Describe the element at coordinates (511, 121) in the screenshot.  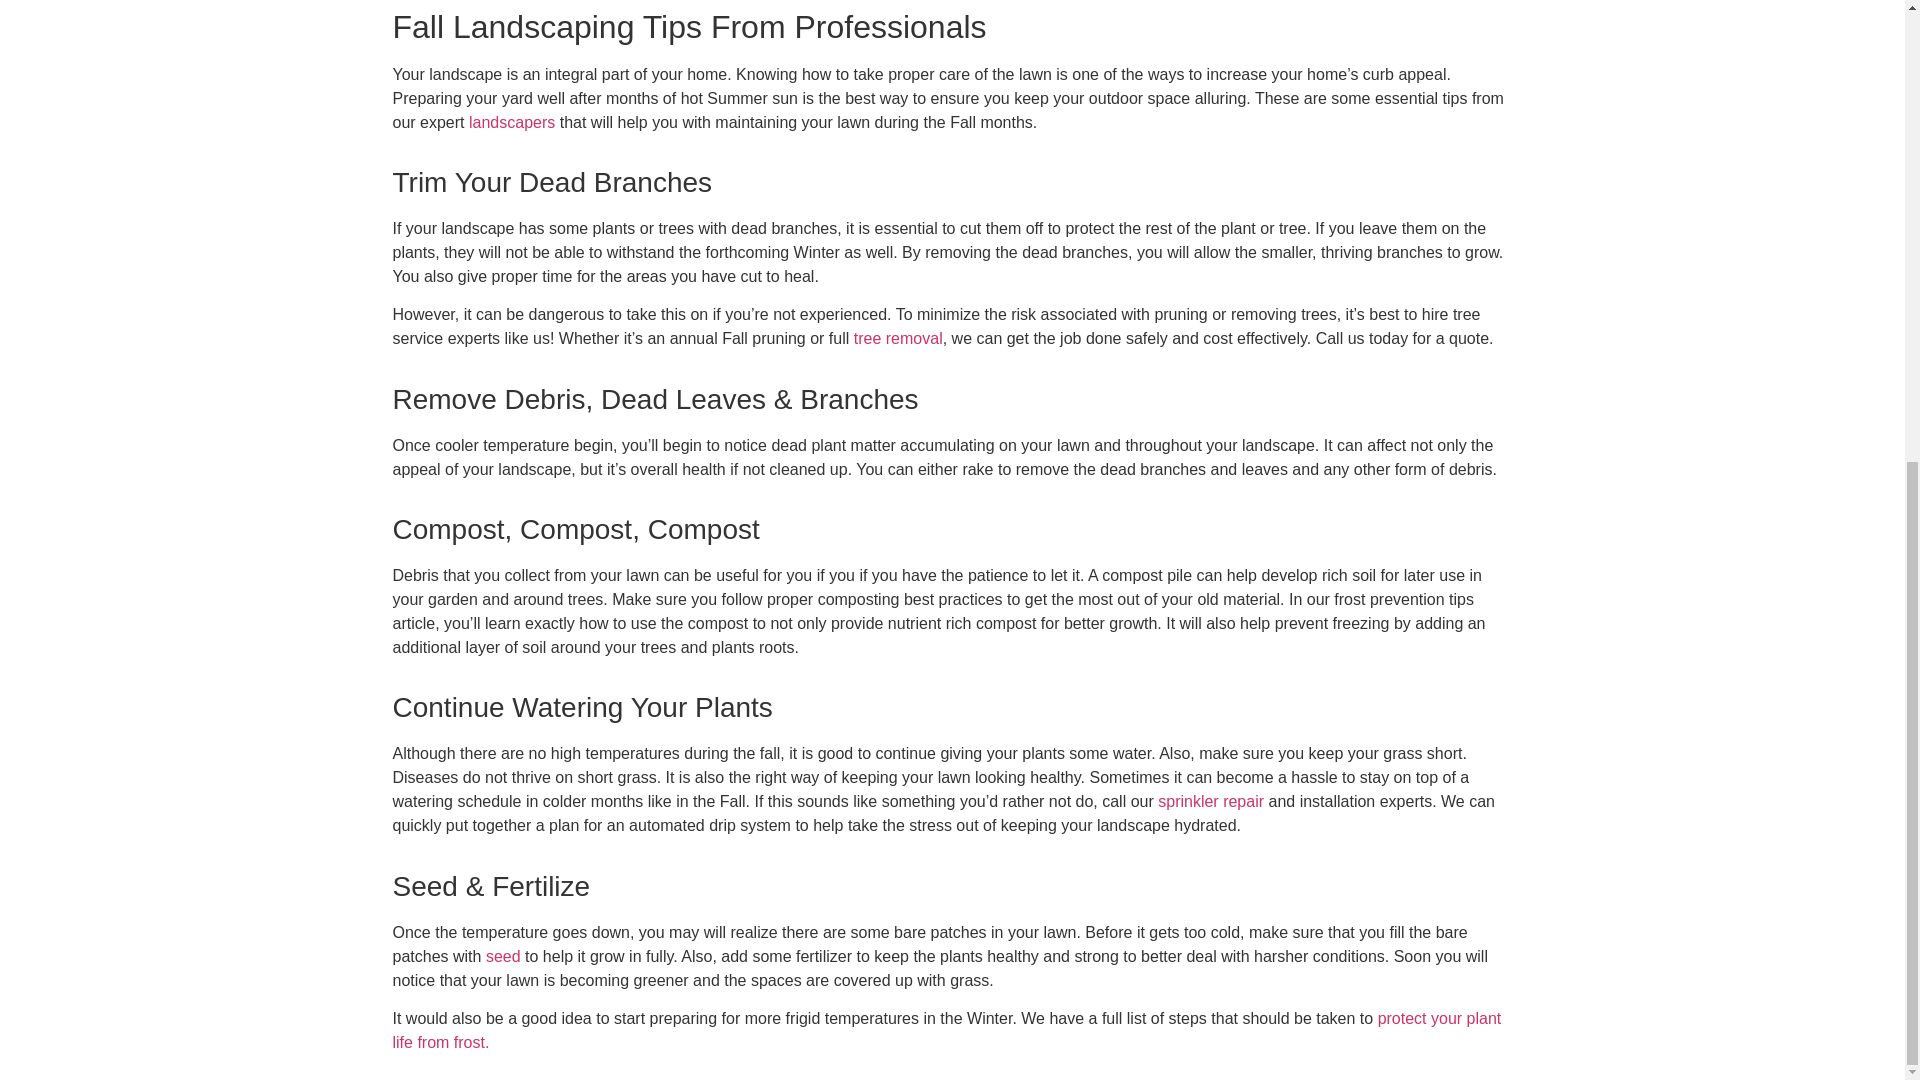
I see `landscapers` at that location.